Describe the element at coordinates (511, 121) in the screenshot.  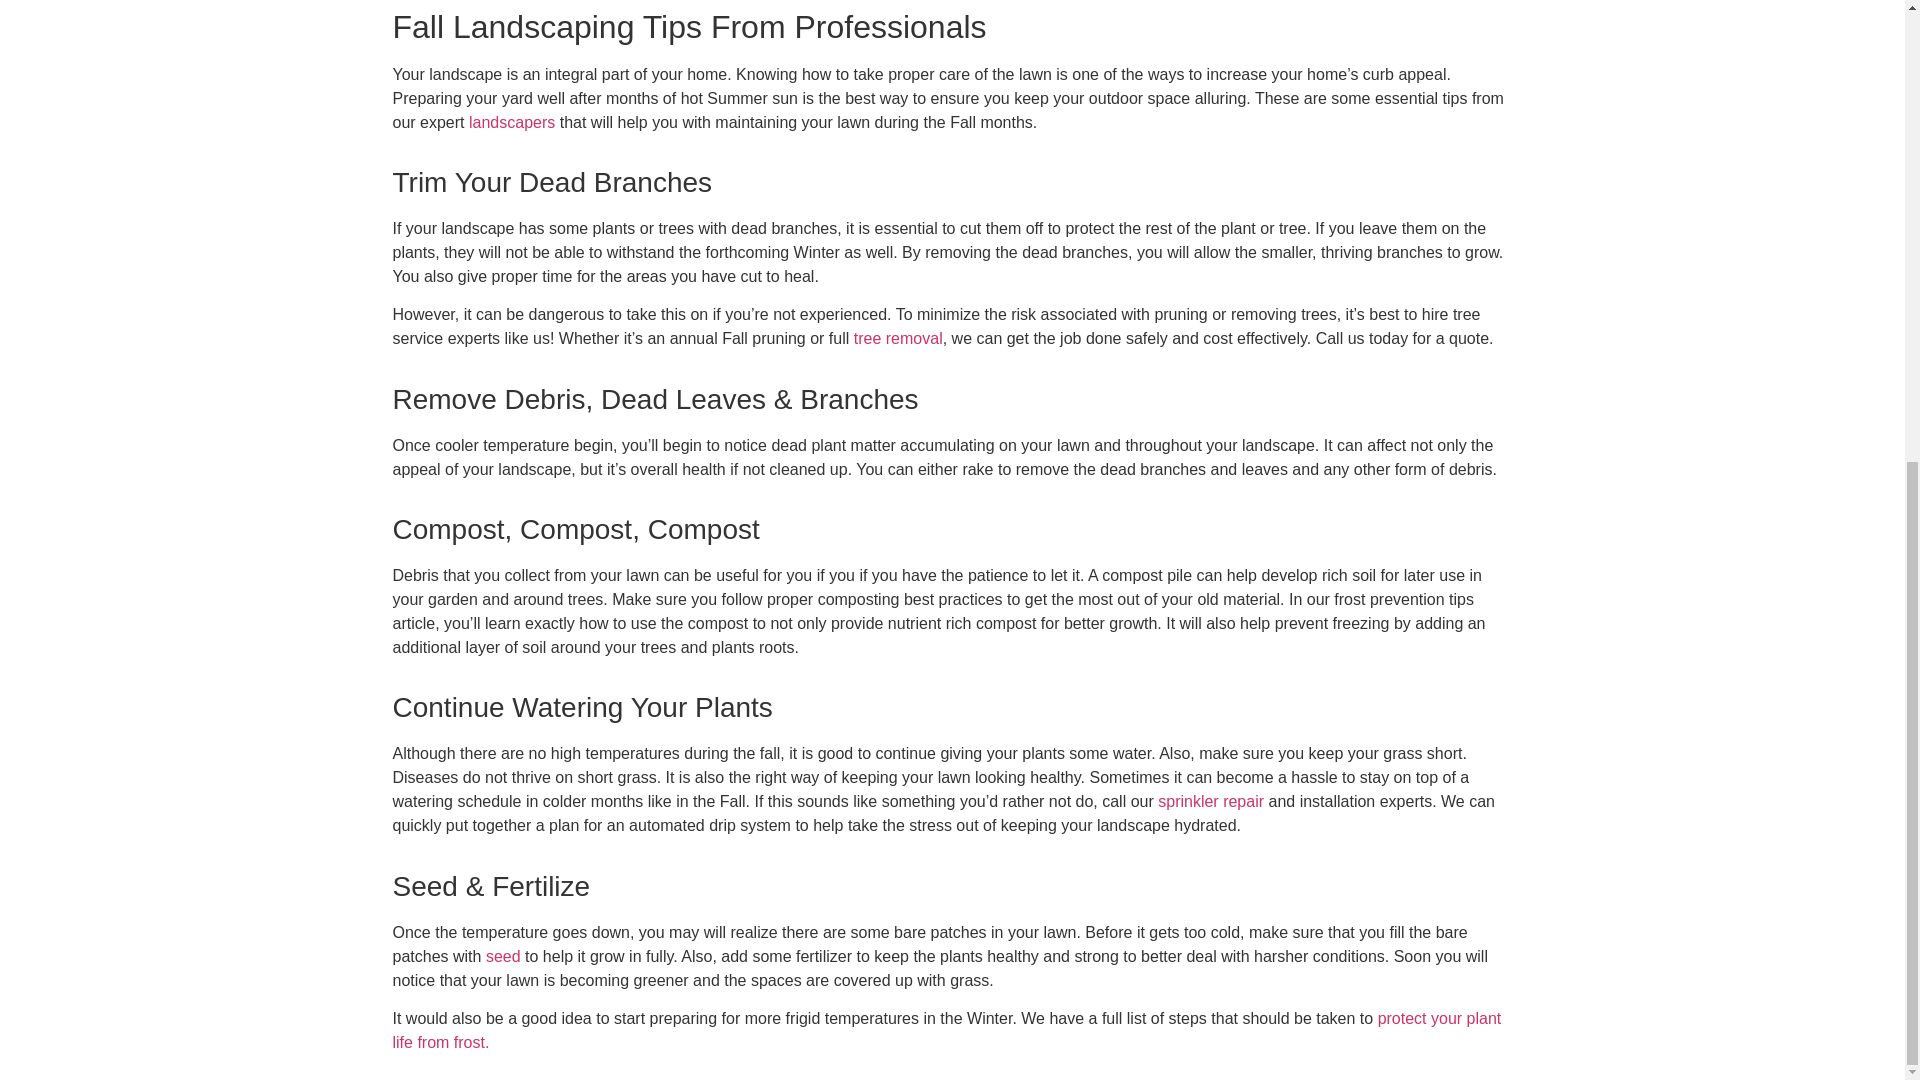
I see `landscapers` at that location.